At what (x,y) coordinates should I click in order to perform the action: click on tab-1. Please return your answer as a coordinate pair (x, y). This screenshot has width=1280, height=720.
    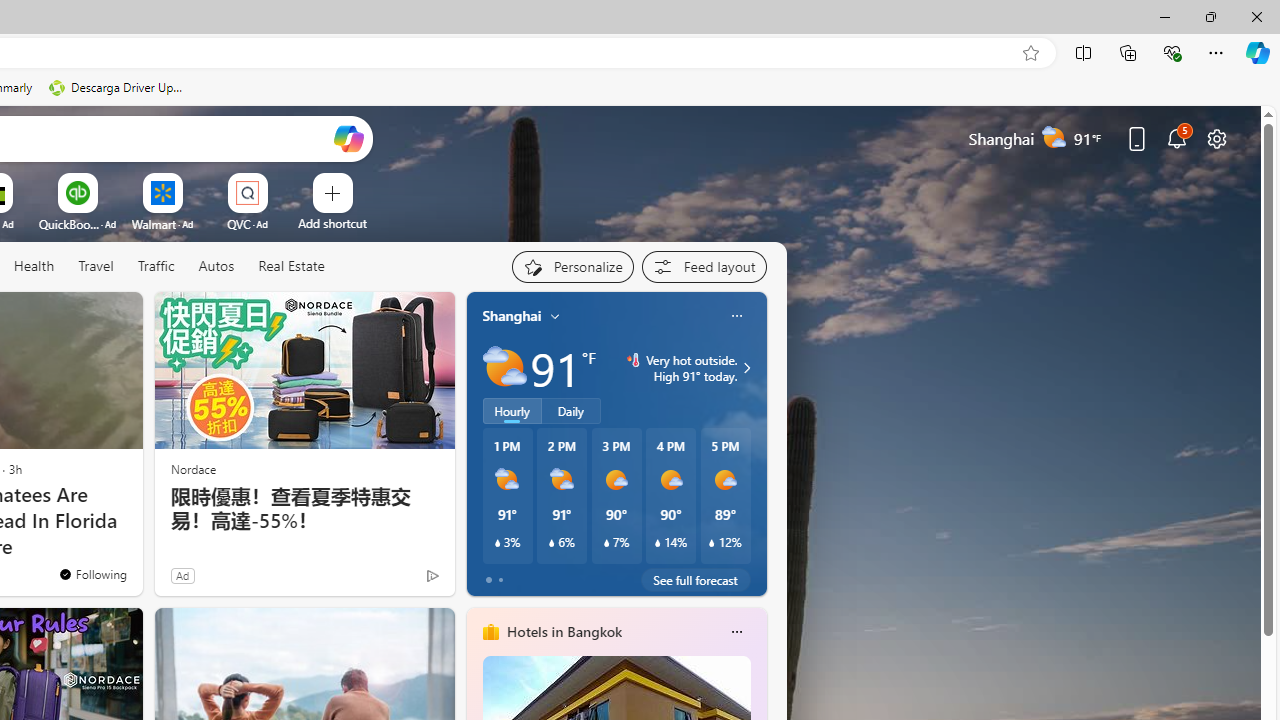
    Looking at the image, I should click on (500, 580).